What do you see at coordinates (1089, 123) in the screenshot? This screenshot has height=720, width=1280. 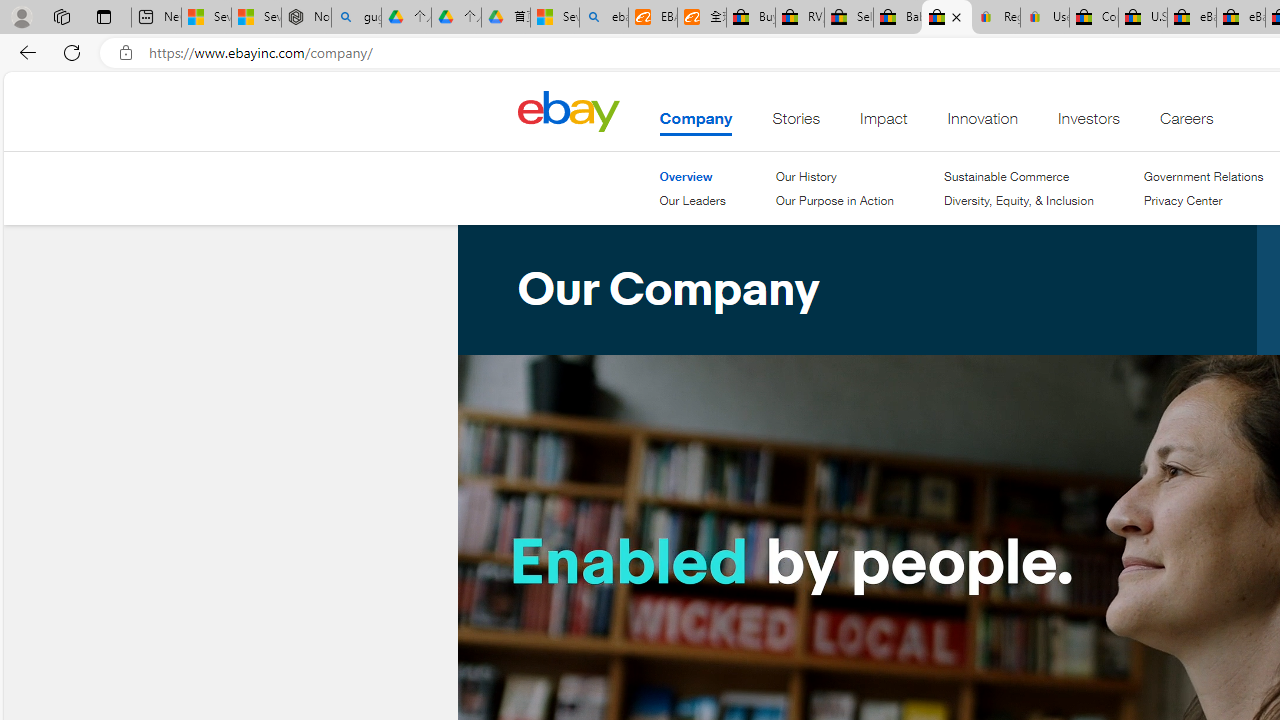 I see `Investors` at bounding box center [1089, 123].